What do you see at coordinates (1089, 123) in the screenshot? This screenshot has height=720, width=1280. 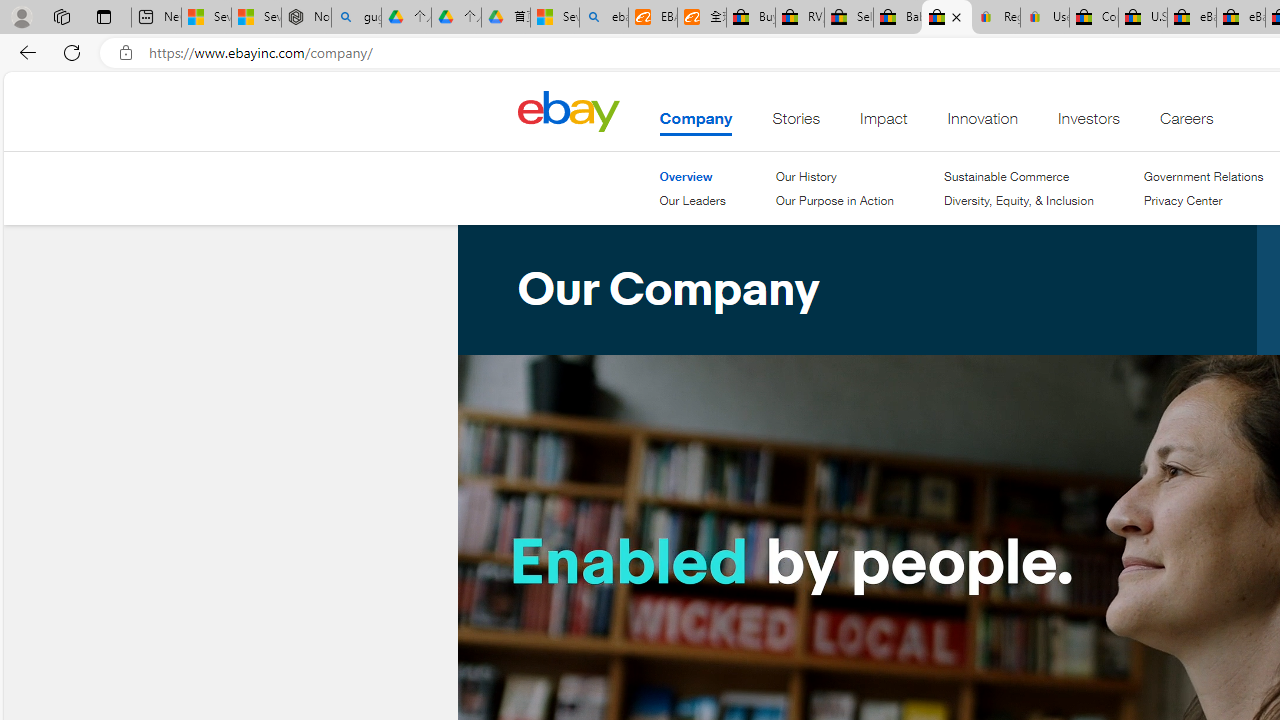 I see `Investors` at bounding box center [1089, 123].